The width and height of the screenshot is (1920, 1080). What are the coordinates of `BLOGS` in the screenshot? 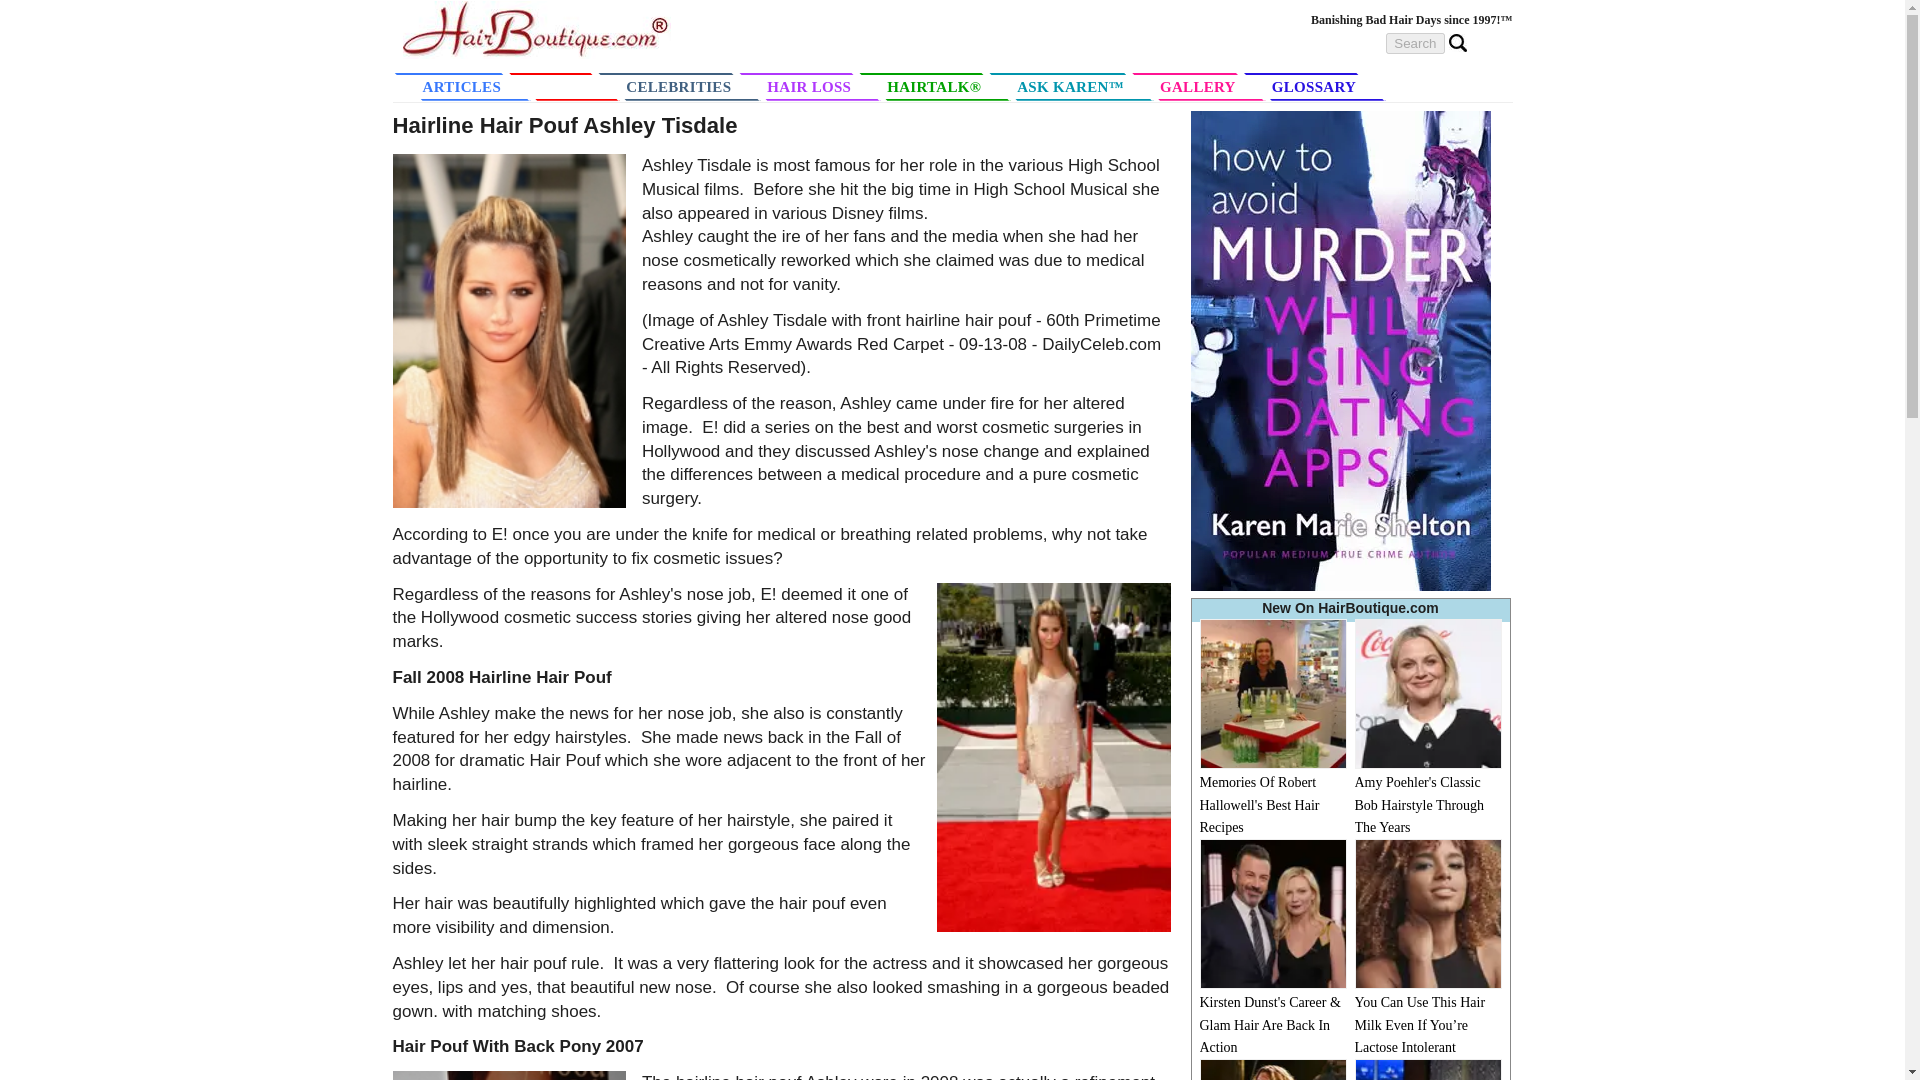 It's located at (576, 86).